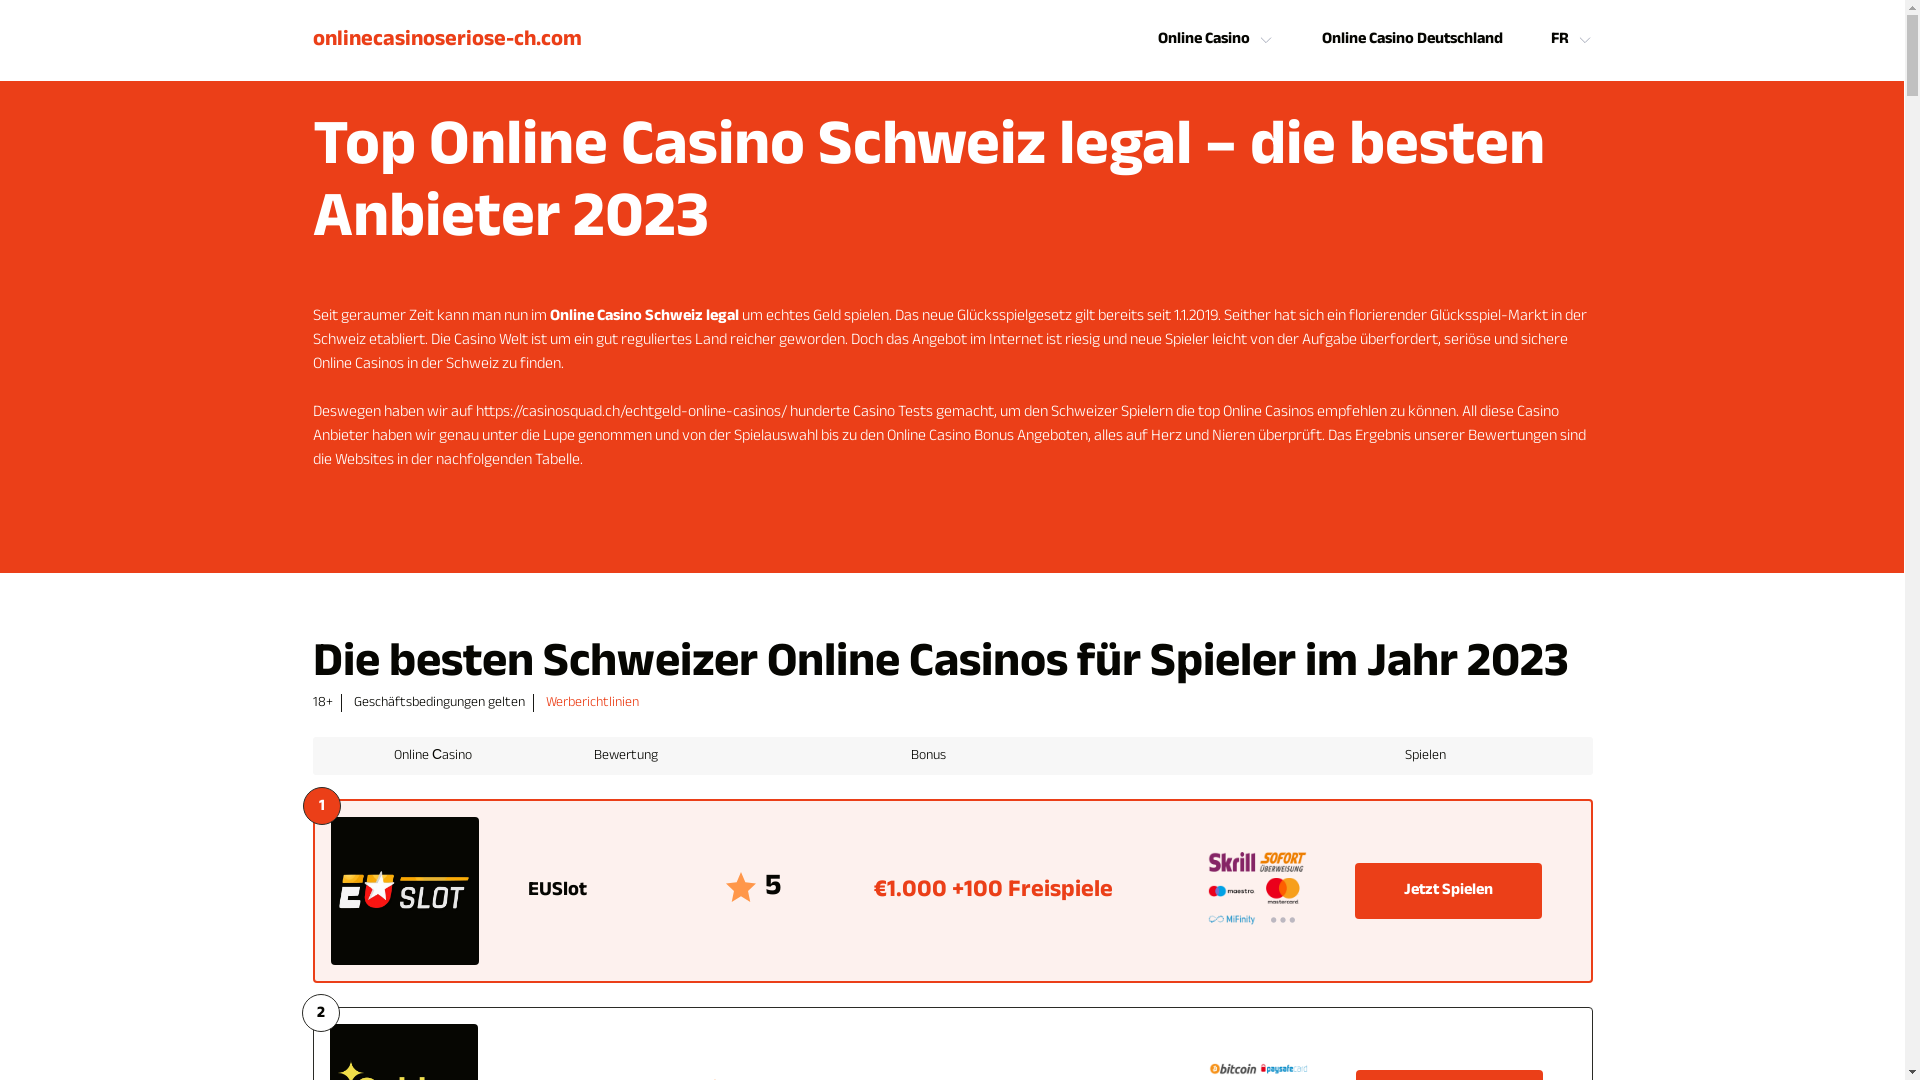 This screenshot has width=1920, height=1080. I want to click on Online Casino Deutschland, so click(1412, 40).